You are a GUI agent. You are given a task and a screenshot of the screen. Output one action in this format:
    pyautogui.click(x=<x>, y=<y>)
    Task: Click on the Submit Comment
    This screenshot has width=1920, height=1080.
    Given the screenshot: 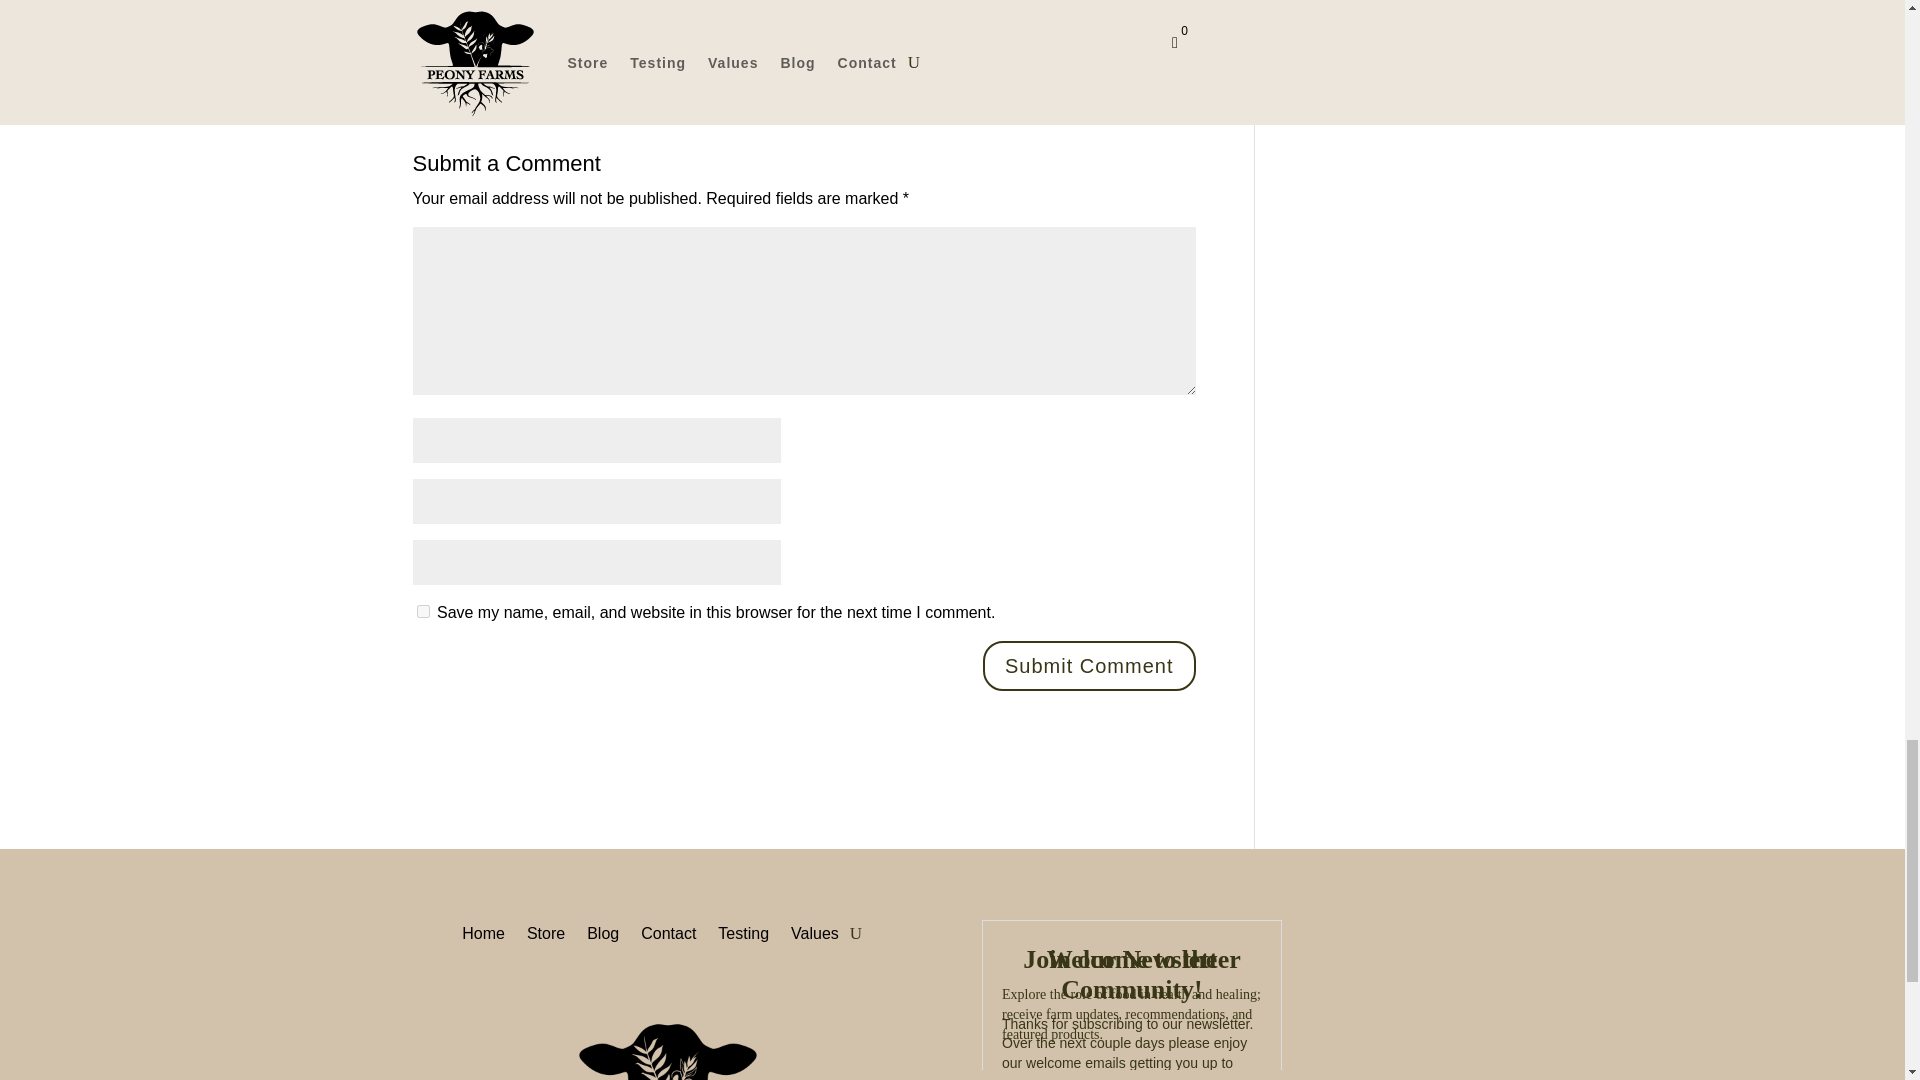 What is the action you would take?
    pyautogui.click(x=1090, y=666)
    